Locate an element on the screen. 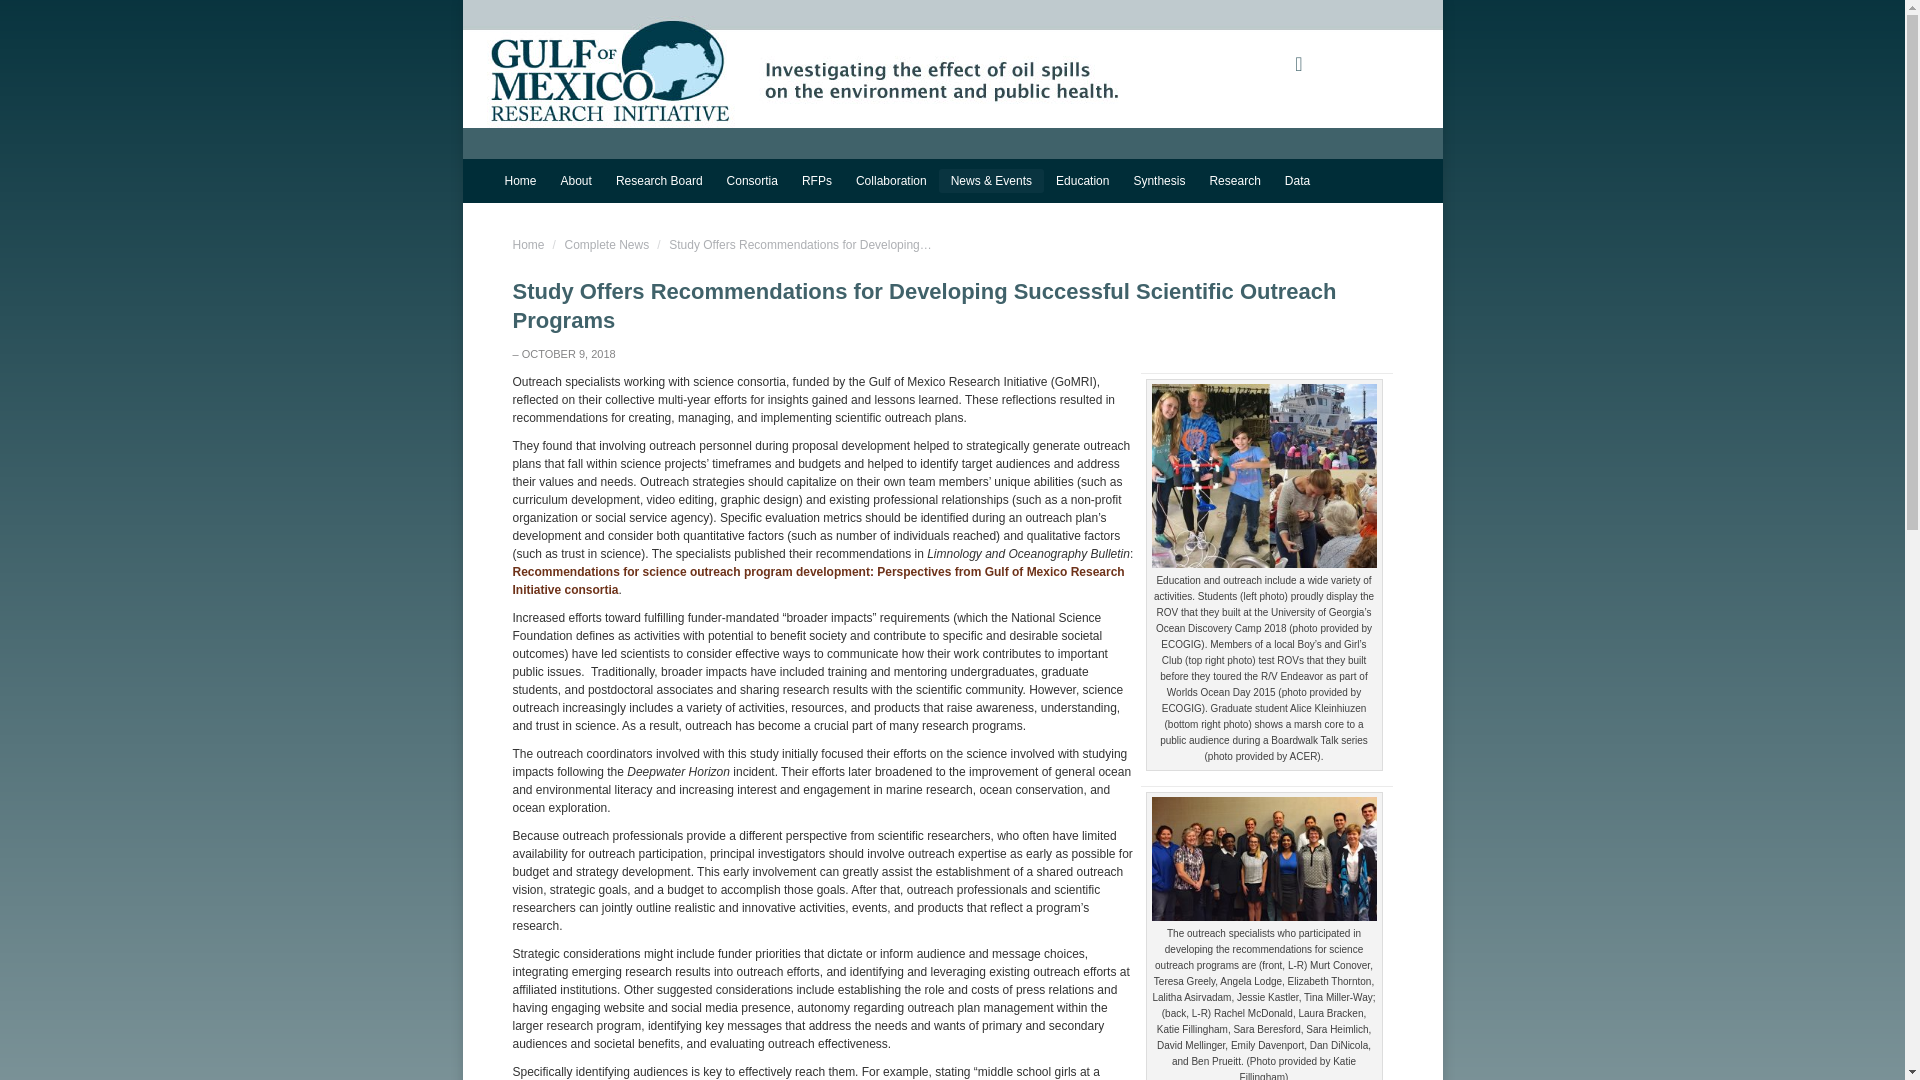 This screenshot has height=1080, width=1920. Go! is located at coordinates (32, 22).